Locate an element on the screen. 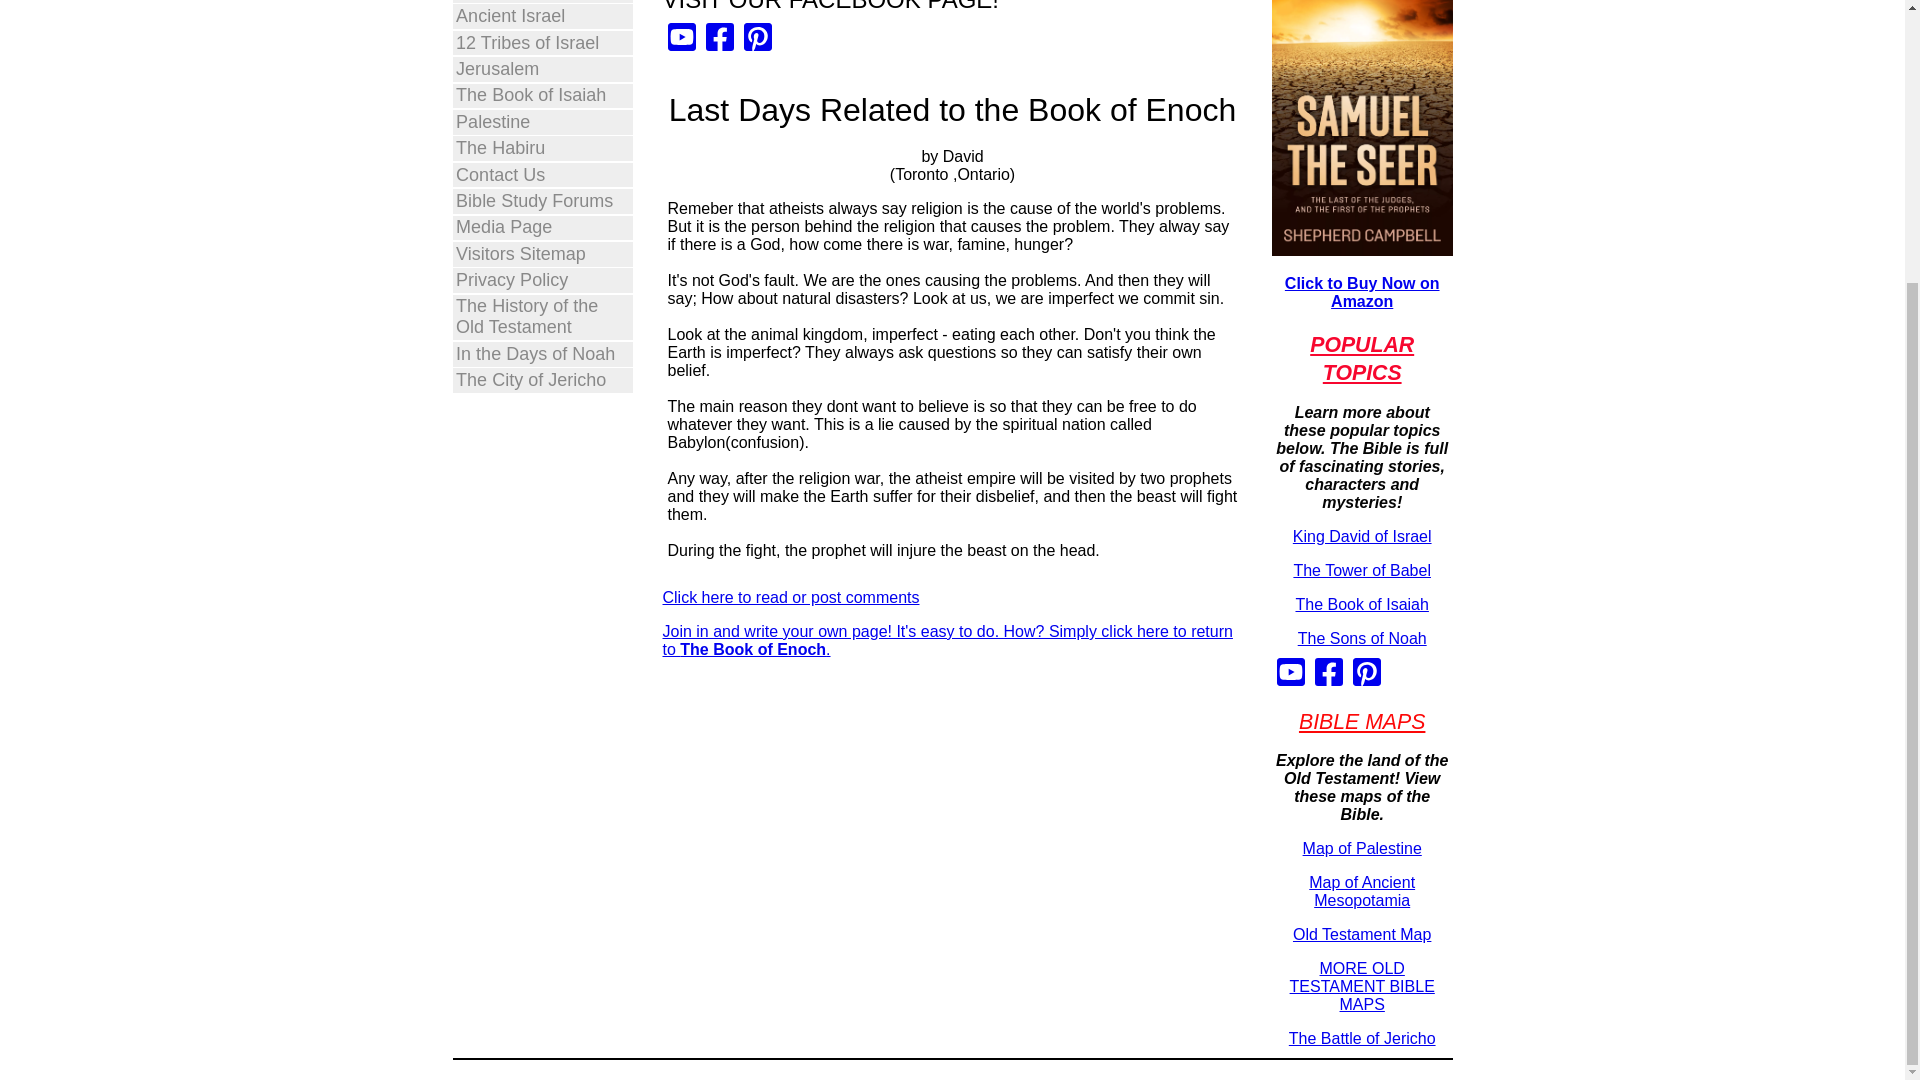  Click here to read or post comments is located at coordinates (790, 596).